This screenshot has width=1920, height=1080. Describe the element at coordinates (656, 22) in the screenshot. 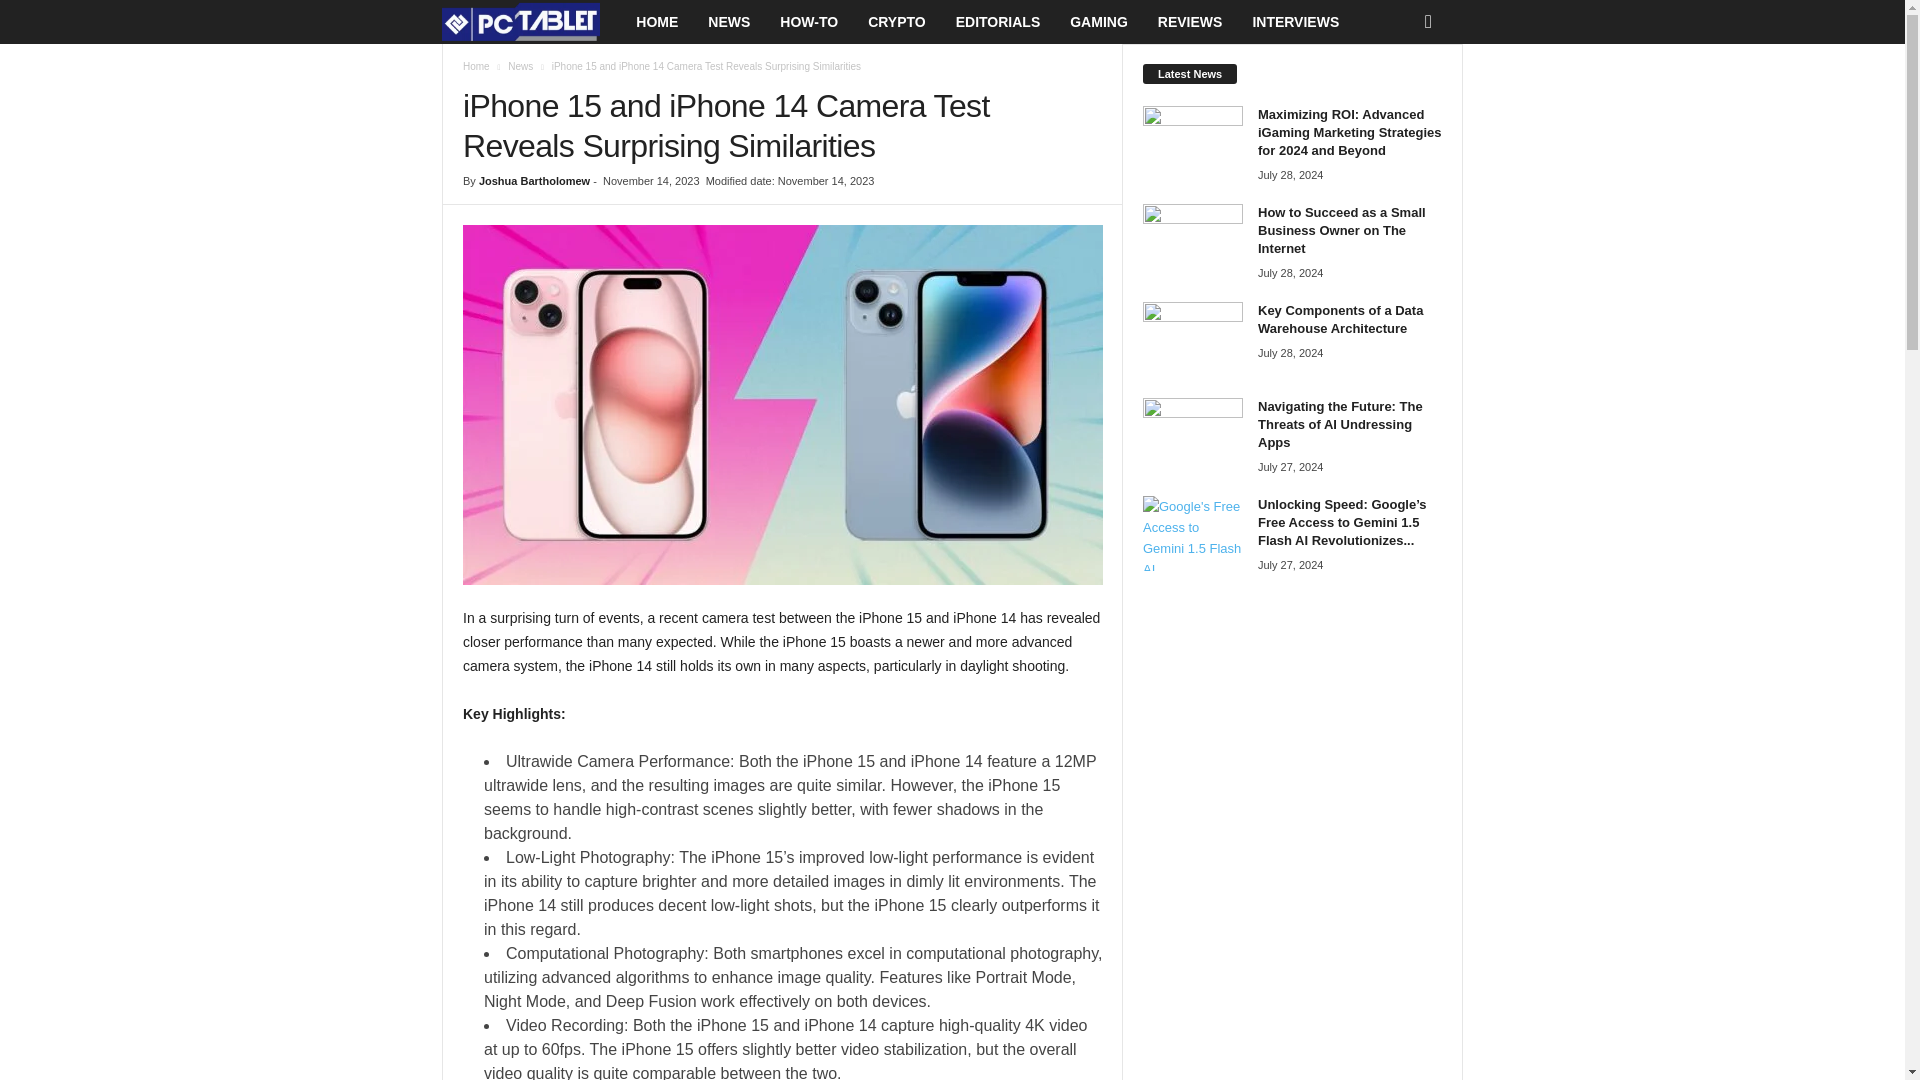

I see `HOME` at that location.